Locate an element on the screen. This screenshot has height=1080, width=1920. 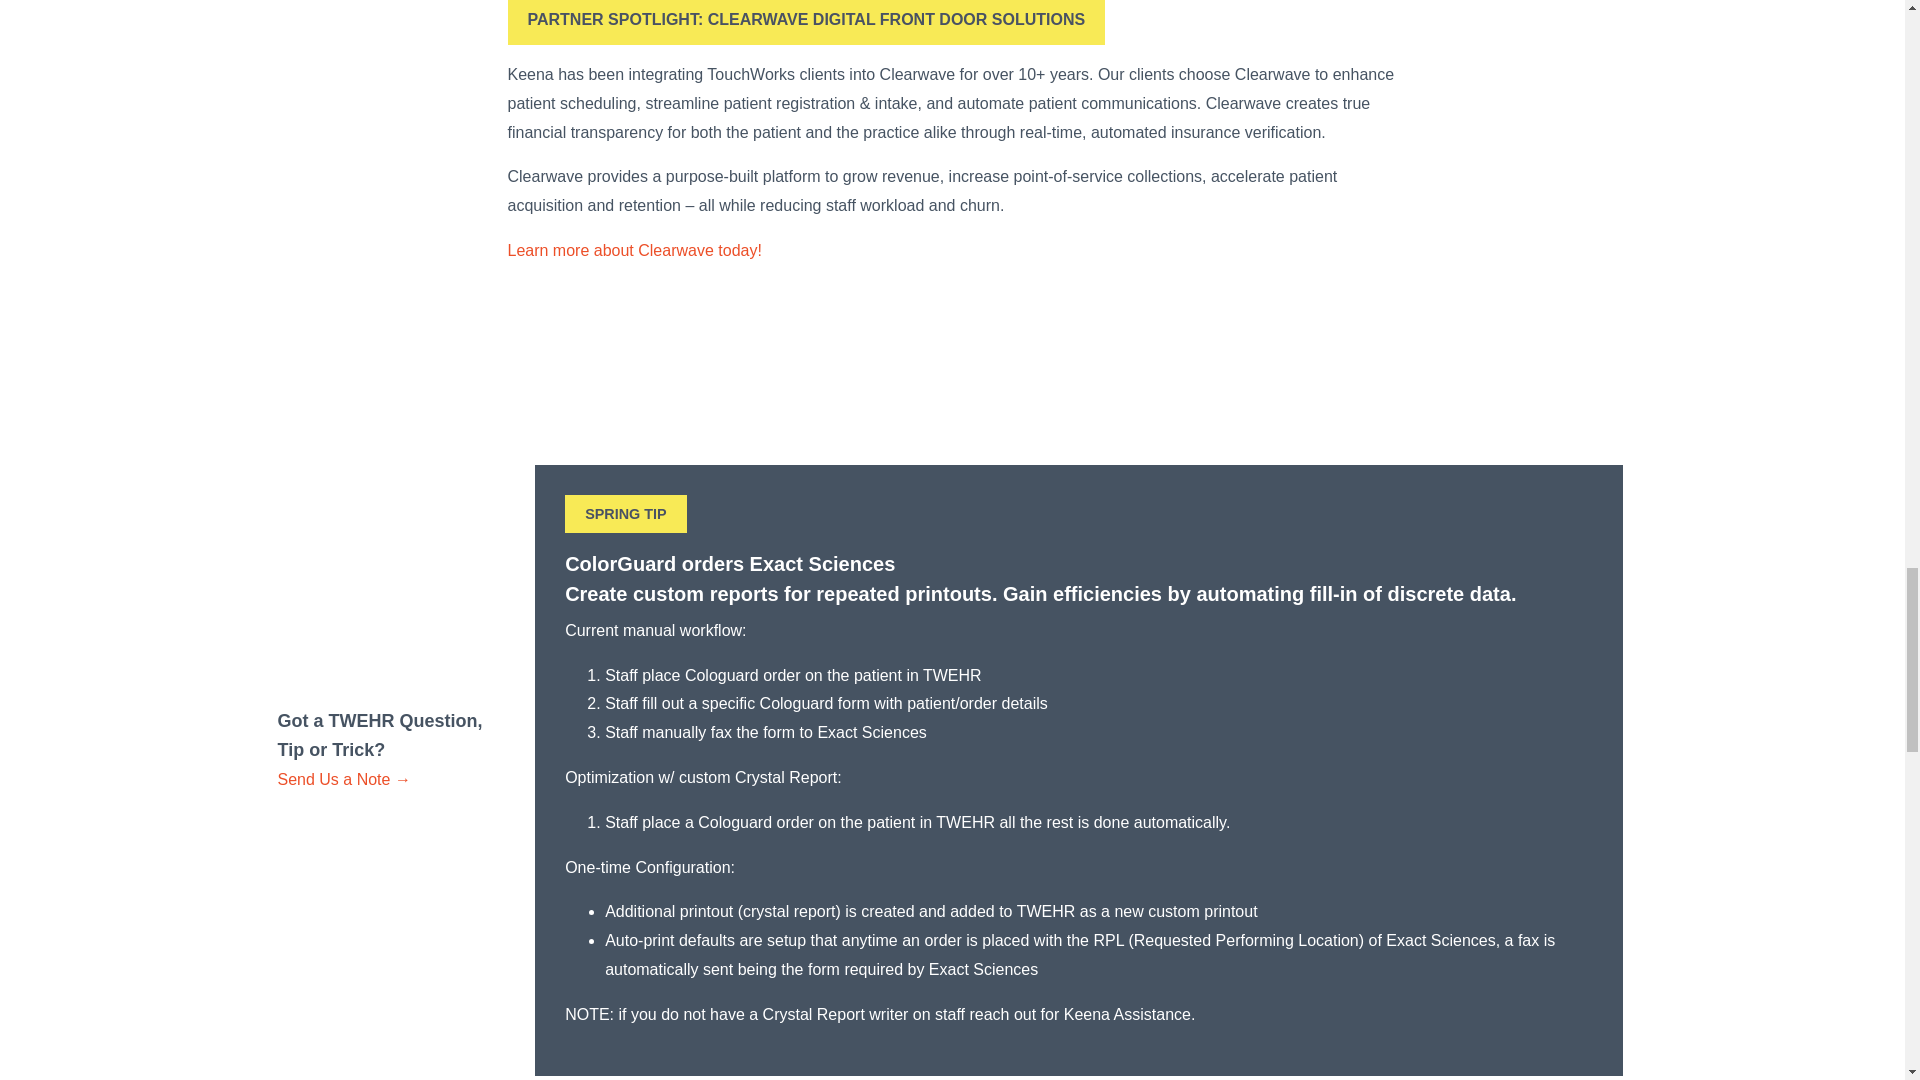
Learn more about Clearwave today! is located at coordinates (635, 250).